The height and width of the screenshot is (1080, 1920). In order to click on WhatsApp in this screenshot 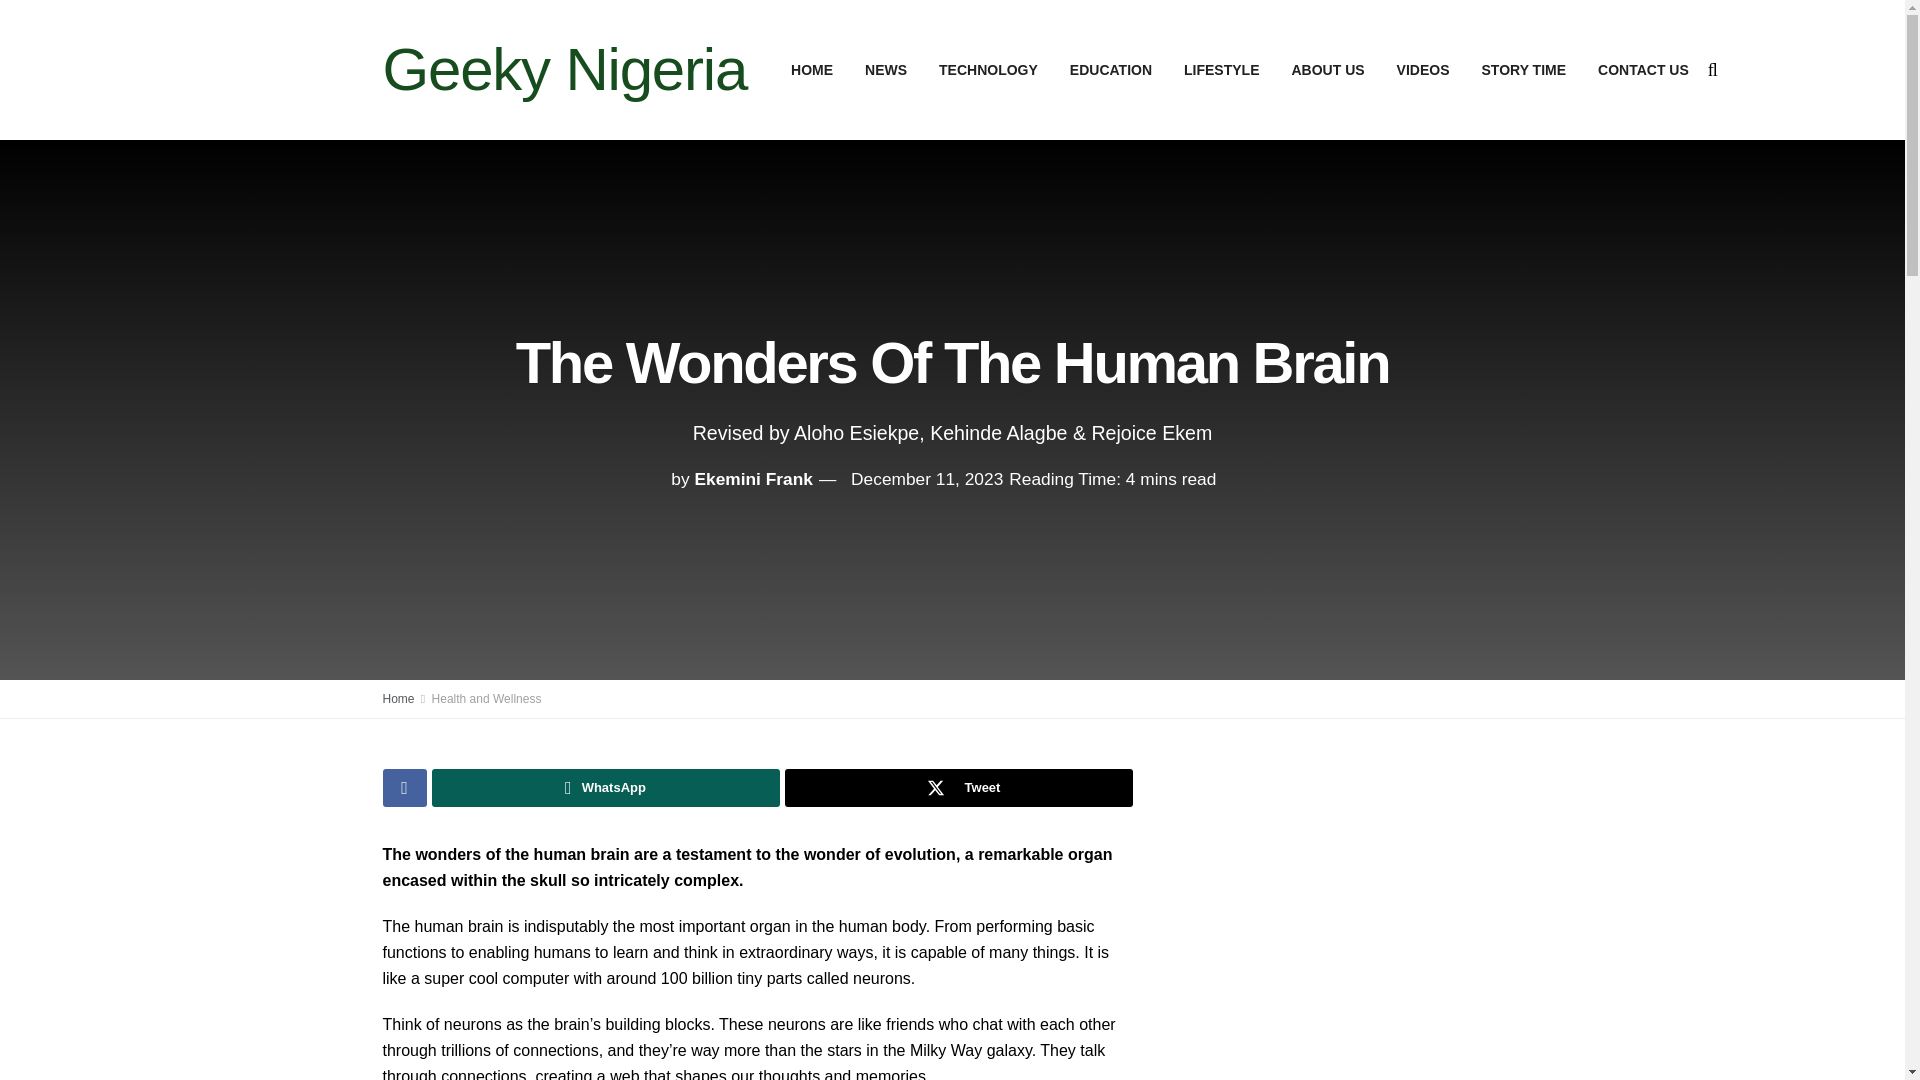, I will do `click(606, 787)`.